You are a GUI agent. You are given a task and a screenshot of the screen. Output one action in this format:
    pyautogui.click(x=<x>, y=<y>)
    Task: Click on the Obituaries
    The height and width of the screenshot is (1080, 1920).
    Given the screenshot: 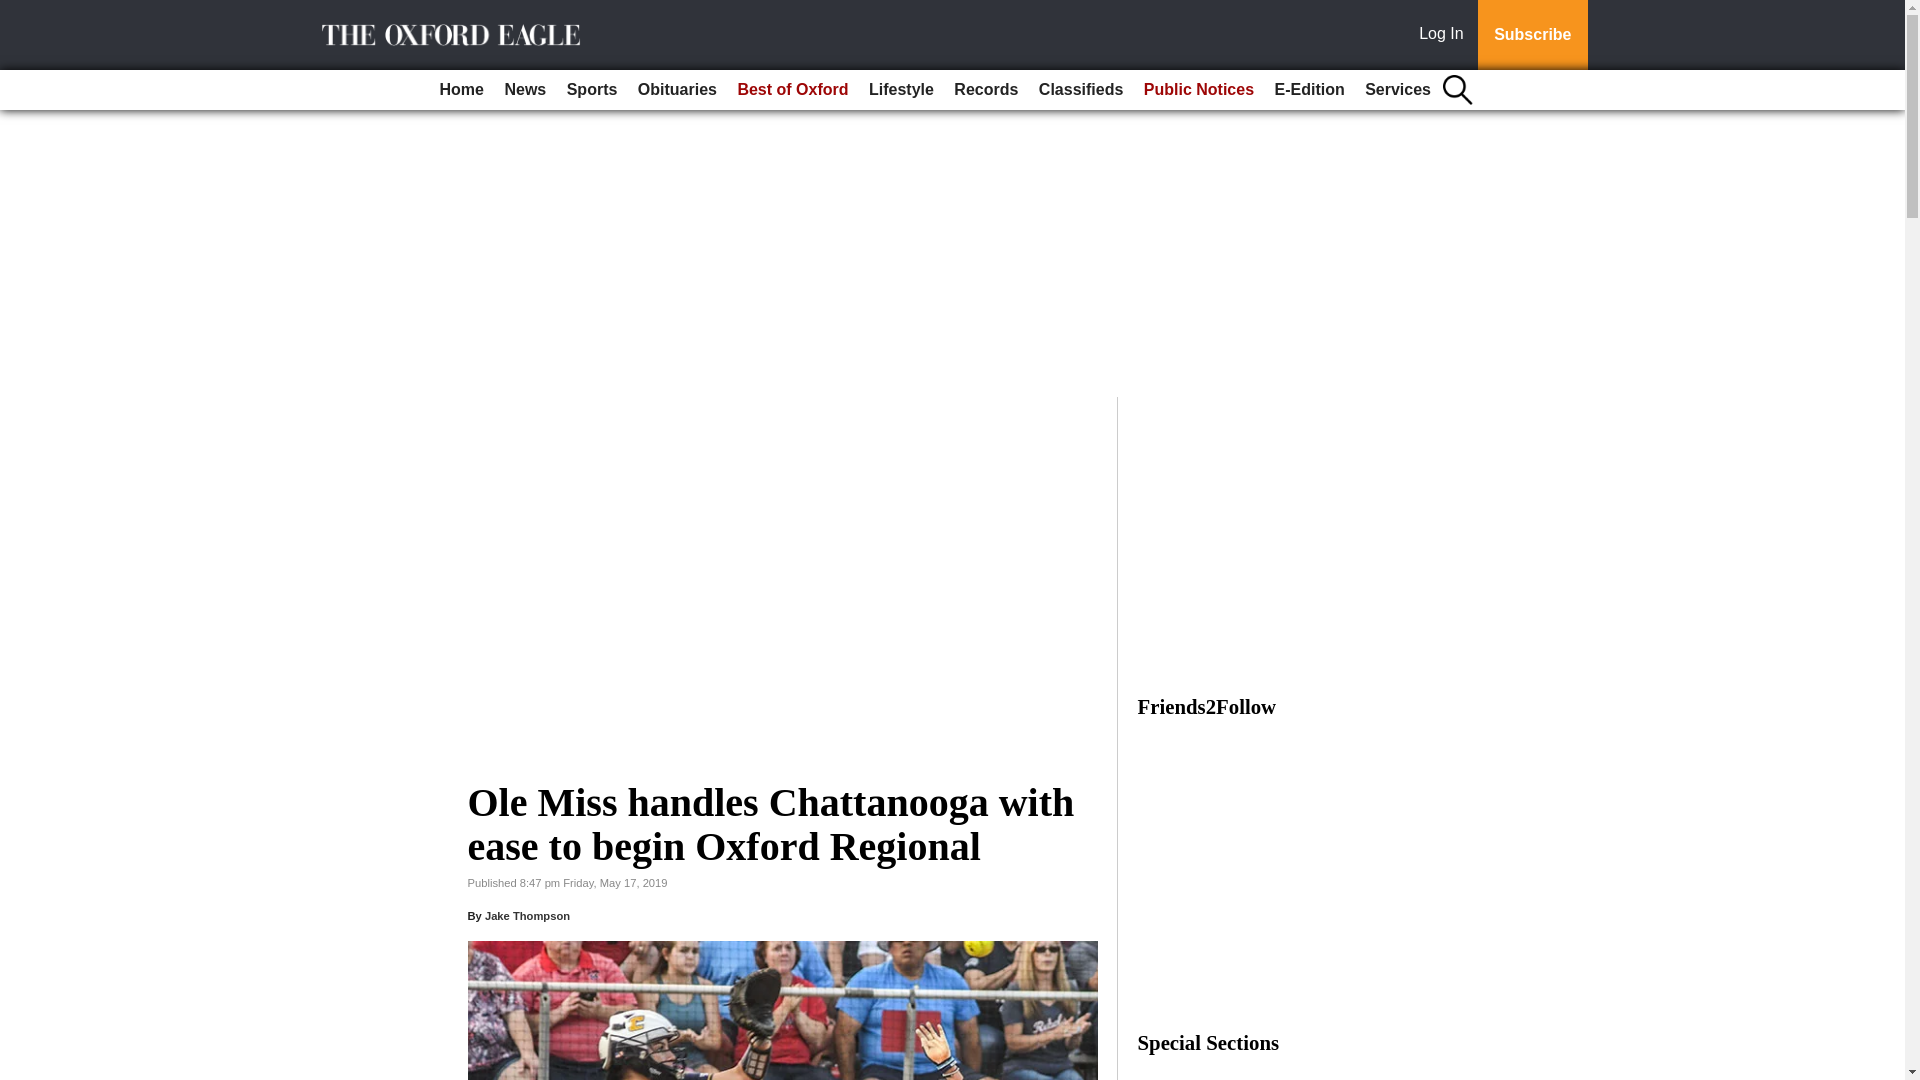 What is the action you would take?
    pyautogui.click(x=677, y=90)
    